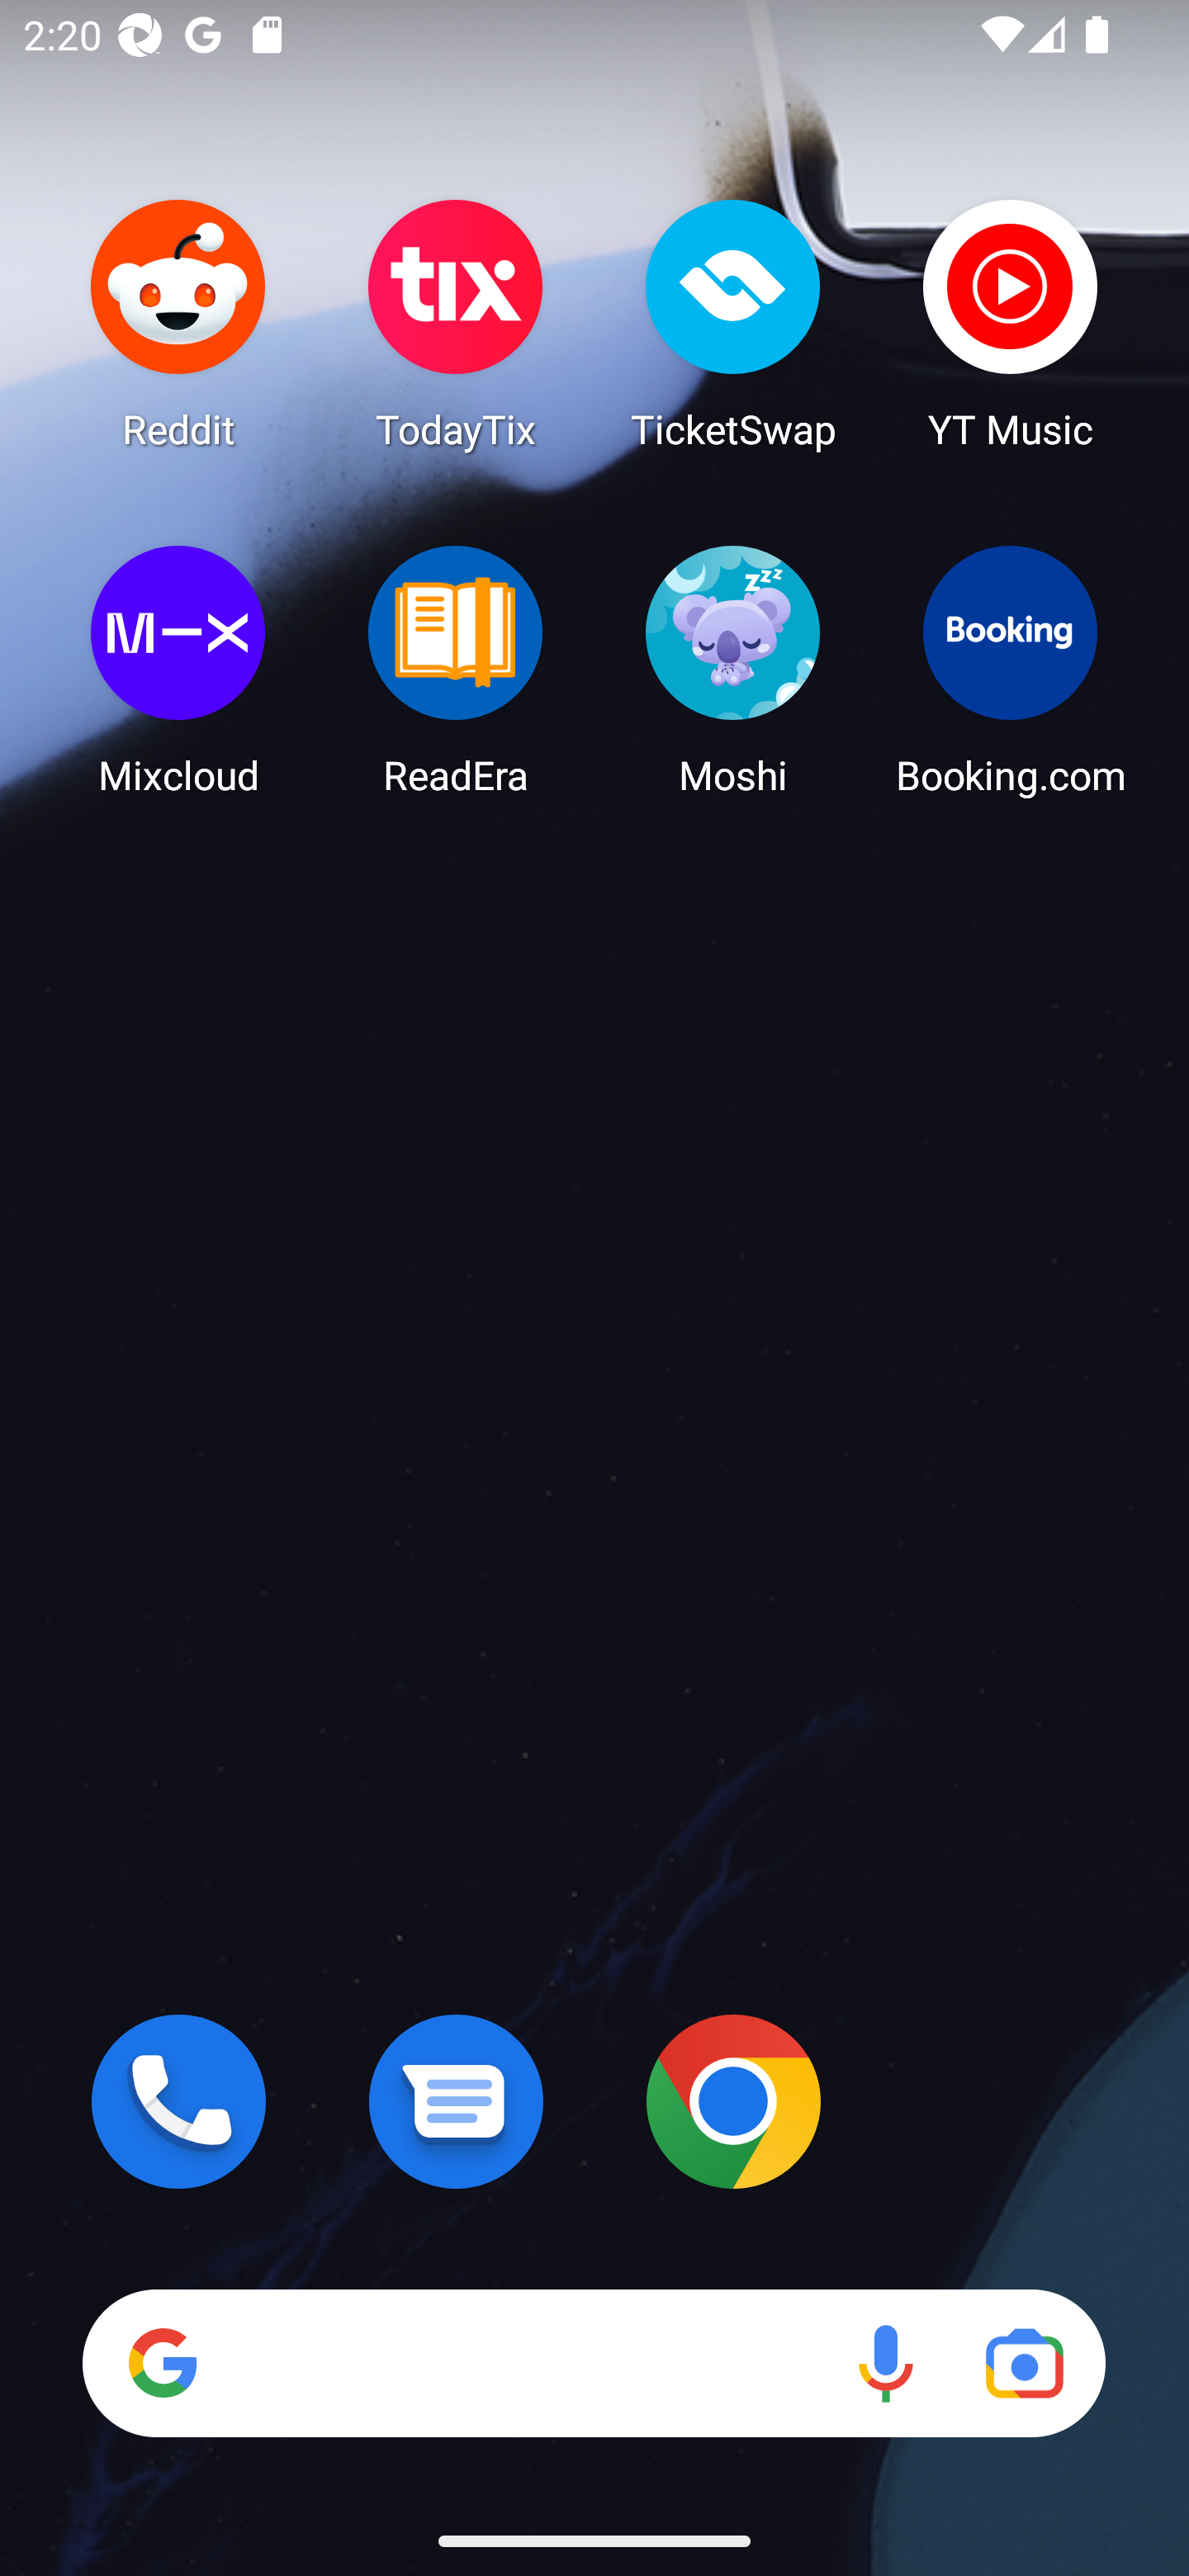 This screenshot has width=1189, height=2576. What do you see at coordinates (456, 2101) in the screenshot?
I see `Messages` at bounding box center [456, 2101].